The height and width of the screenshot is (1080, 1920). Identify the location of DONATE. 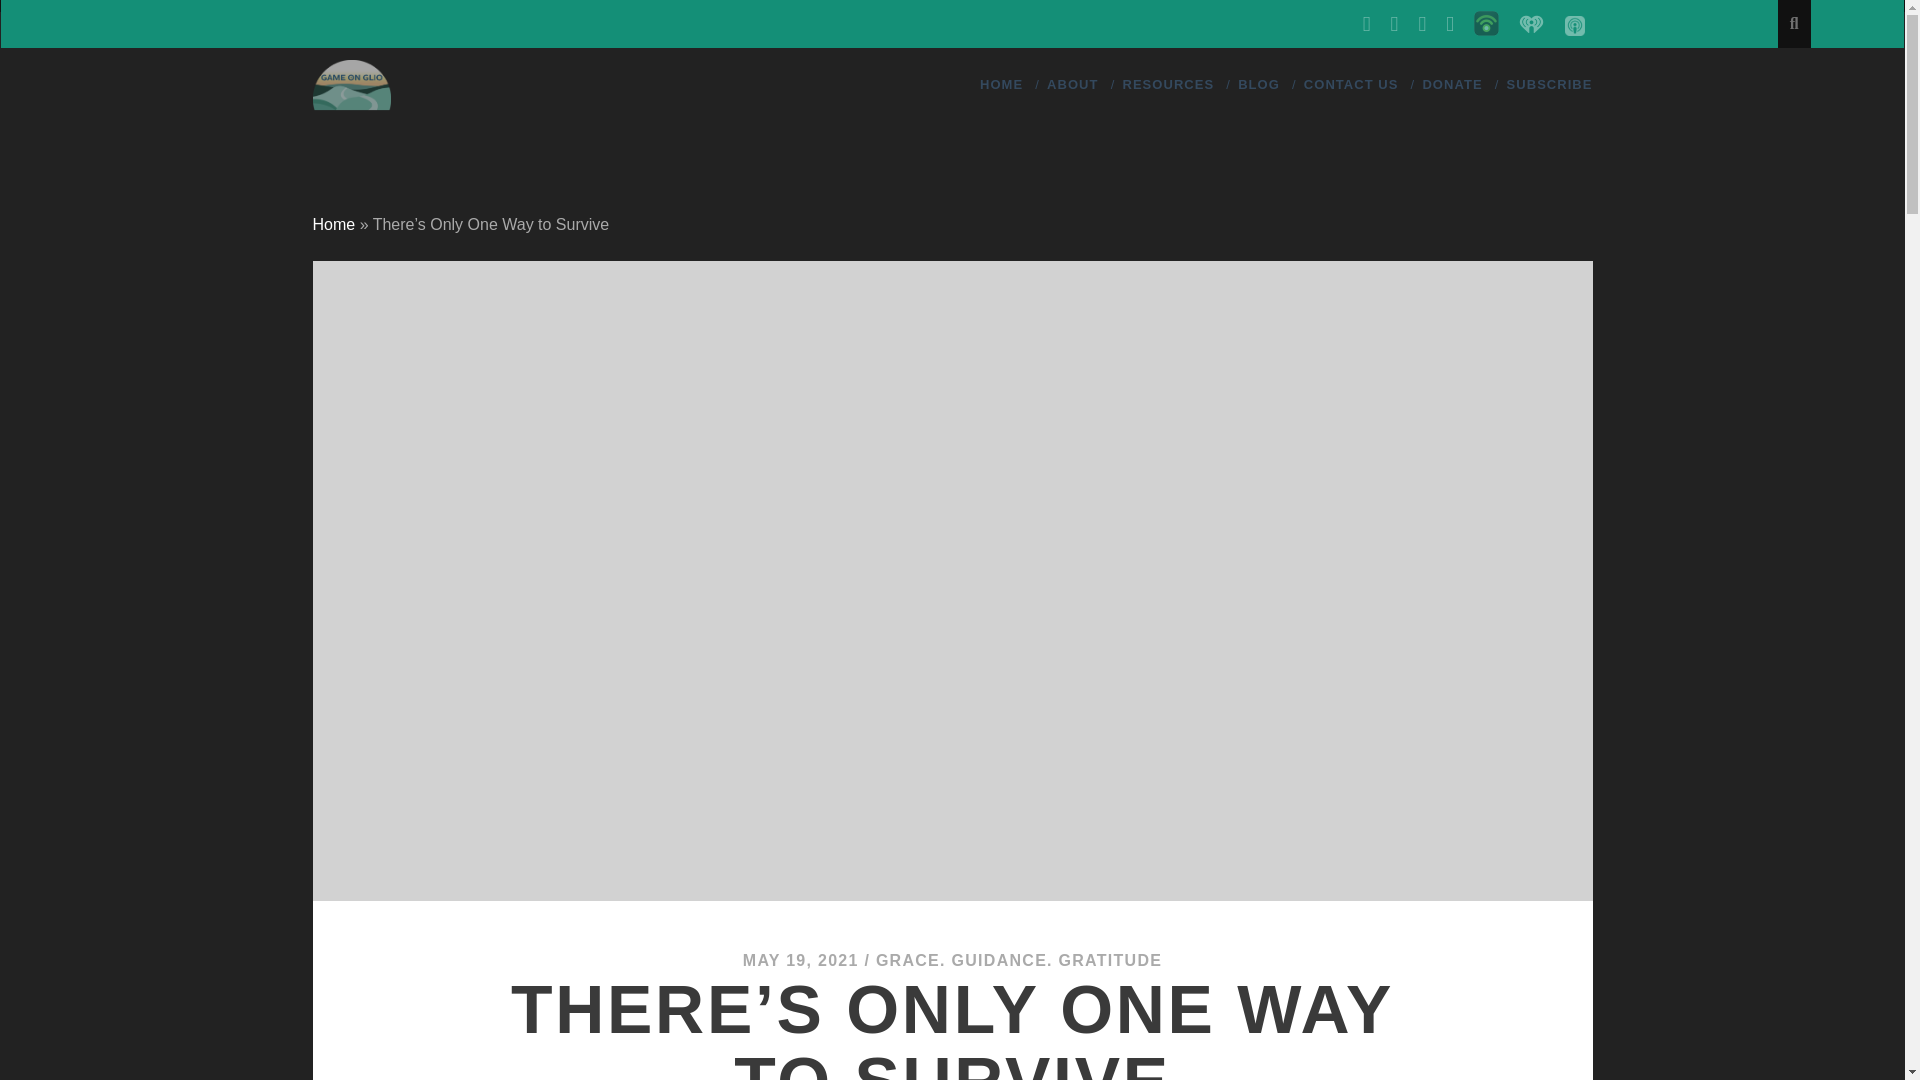
(1452, 85).